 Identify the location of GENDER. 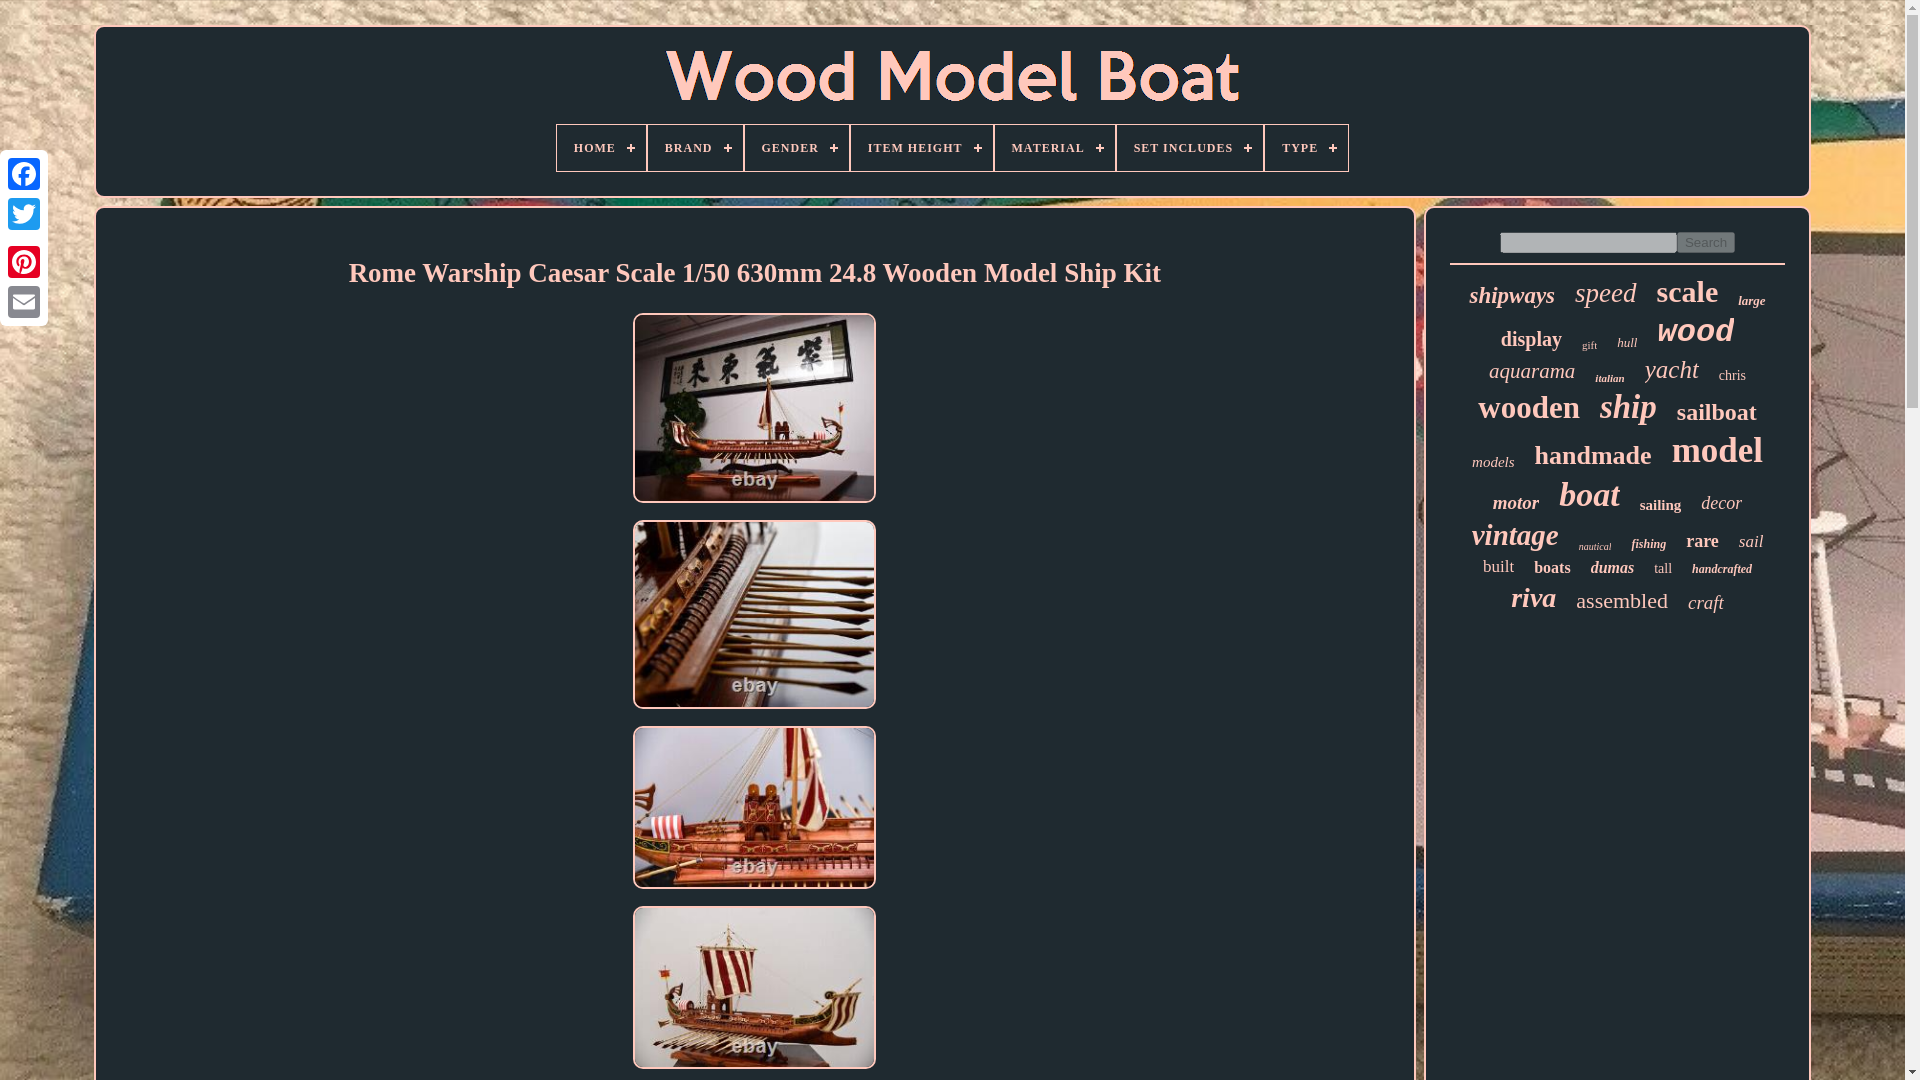
(796, 148).